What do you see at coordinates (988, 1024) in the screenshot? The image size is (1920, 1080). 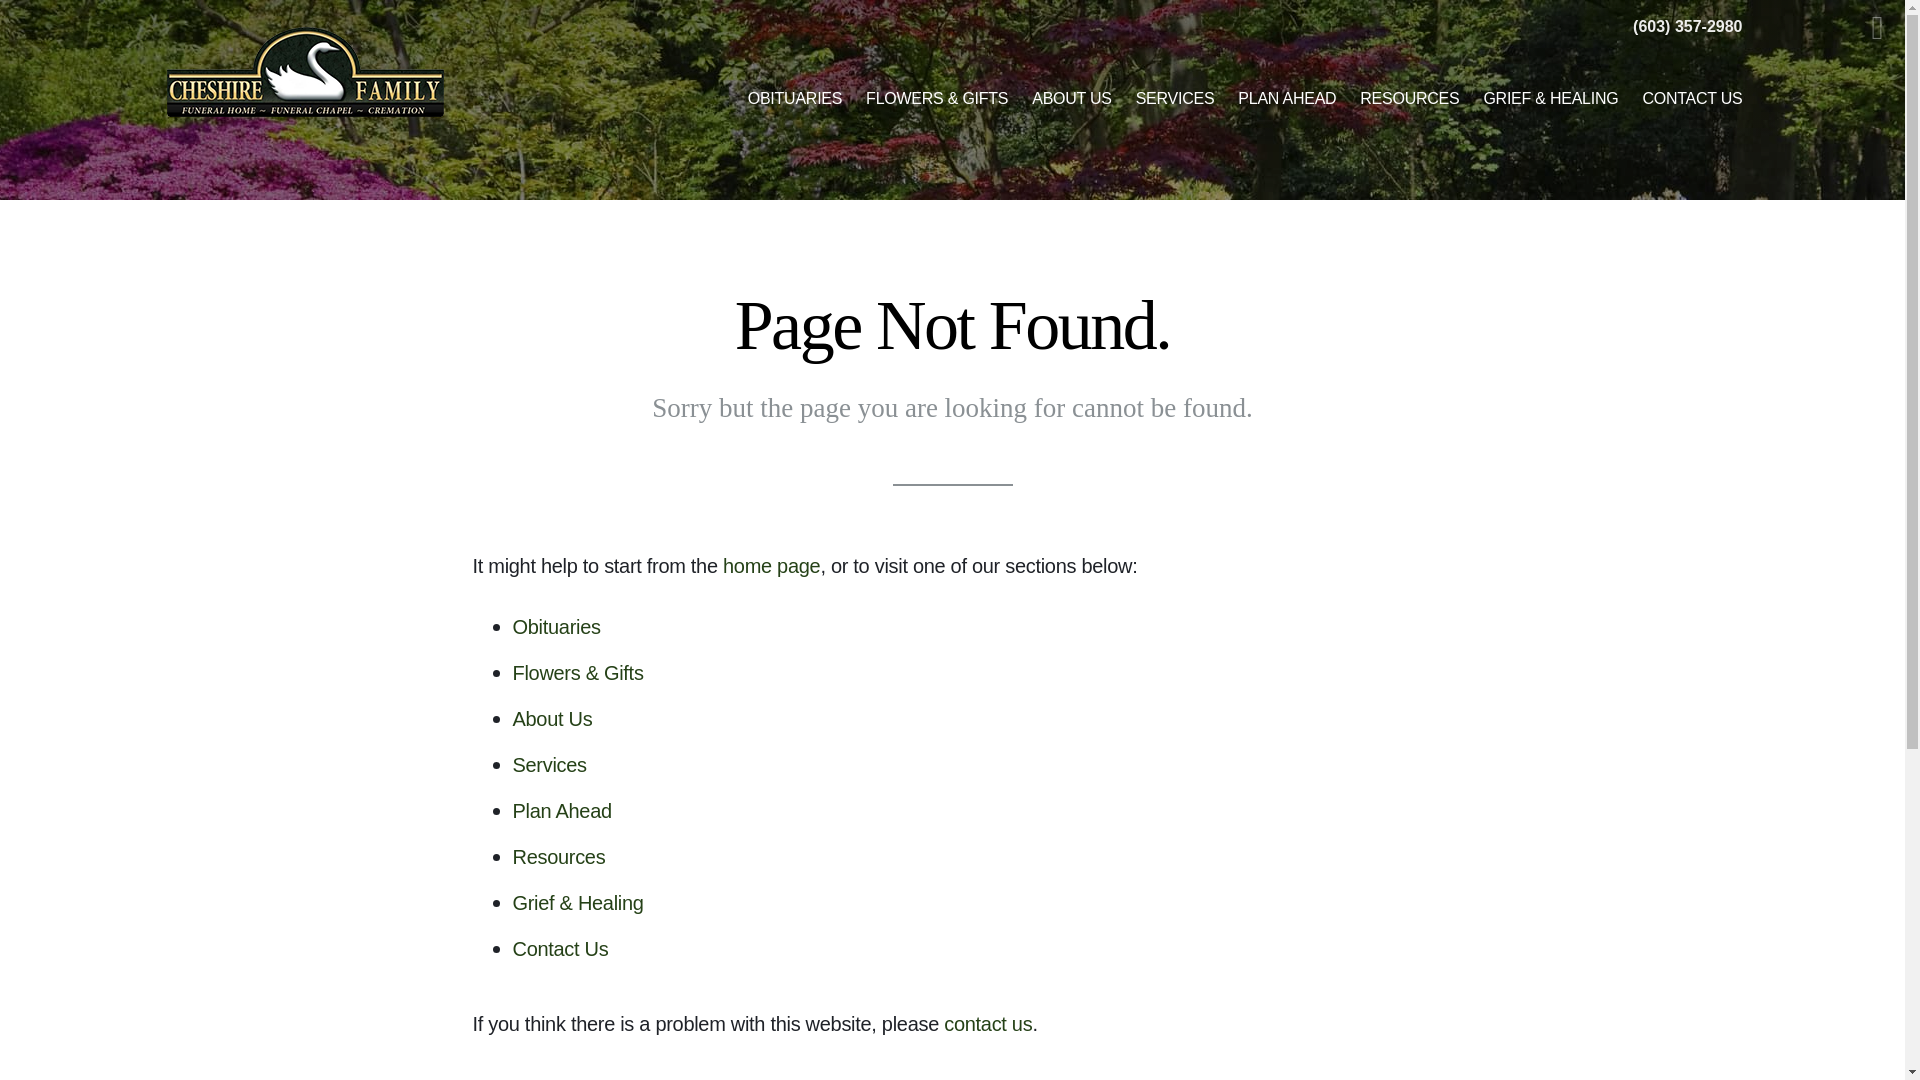 I see `contact us` at bounding box center [988, 1024].